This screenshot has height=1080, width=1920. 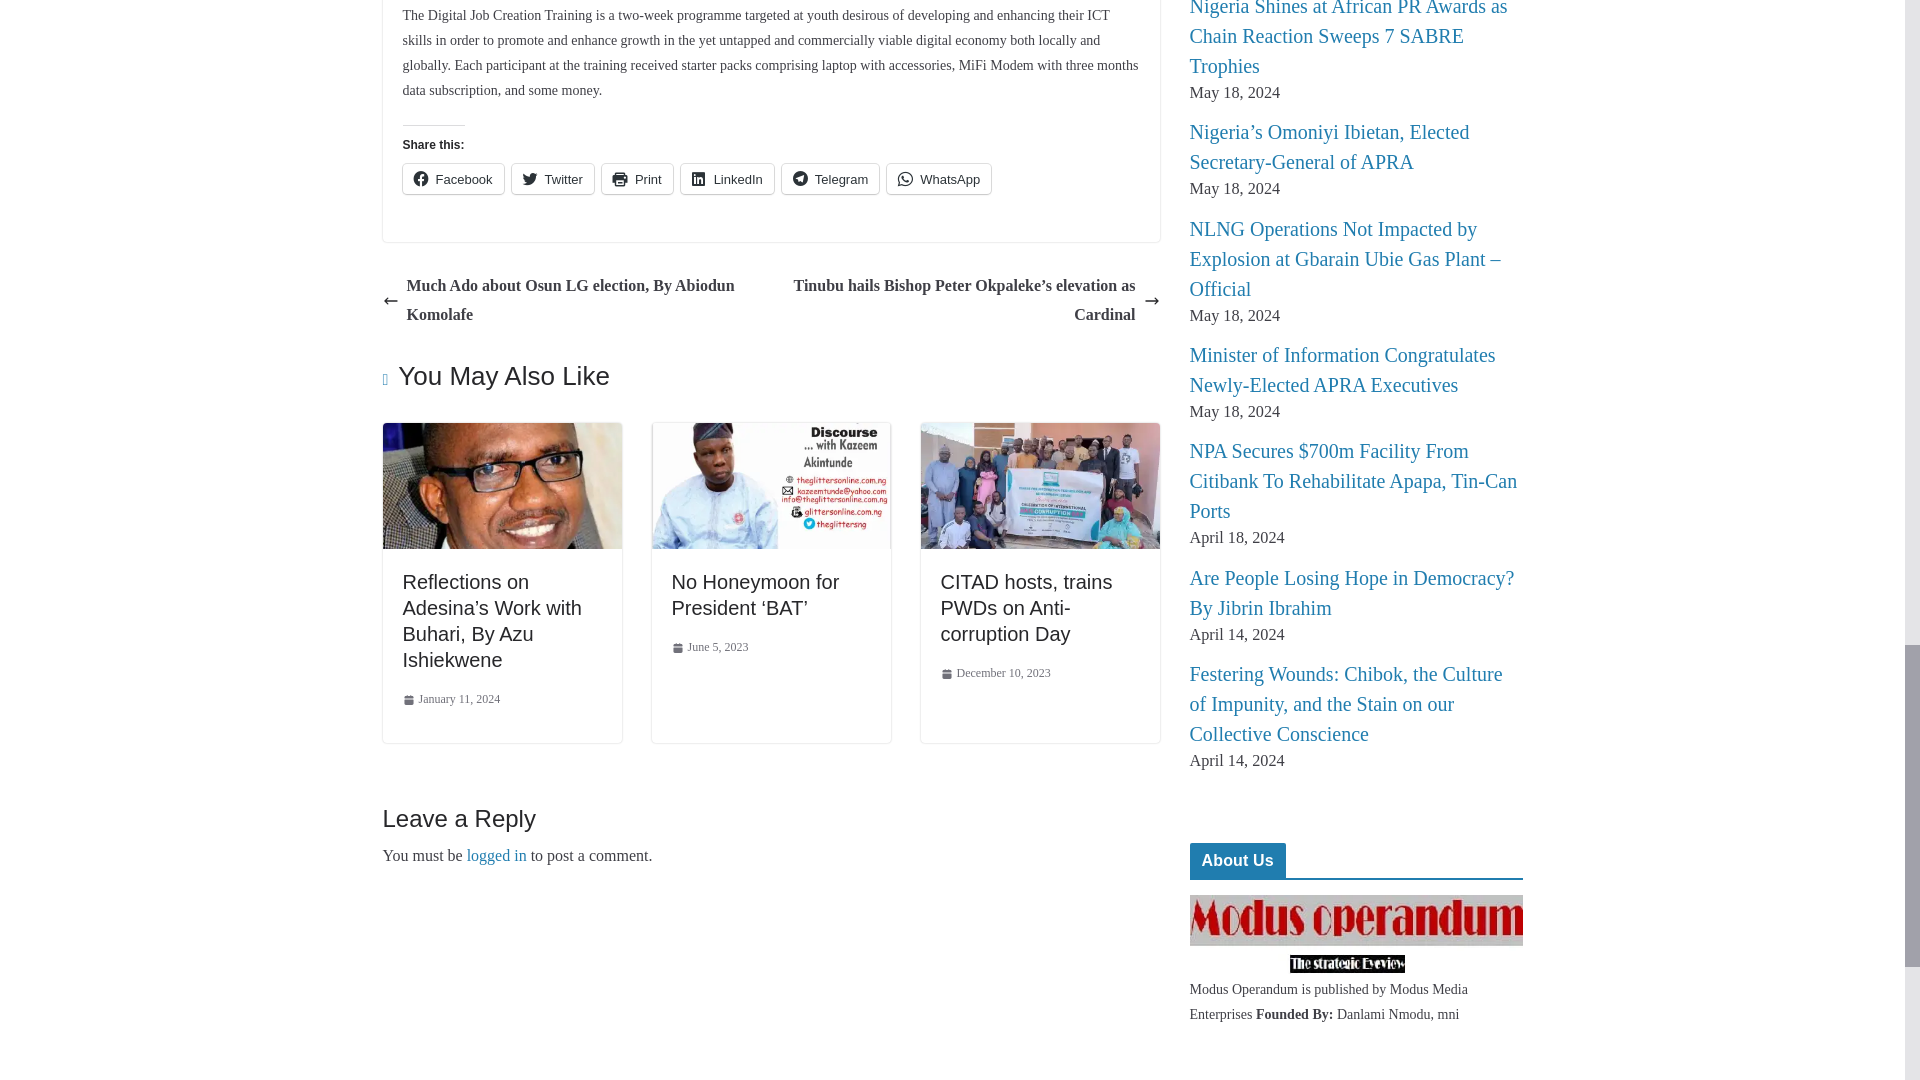 I want to click on January 11, 2024, so click(x=450, y=700).